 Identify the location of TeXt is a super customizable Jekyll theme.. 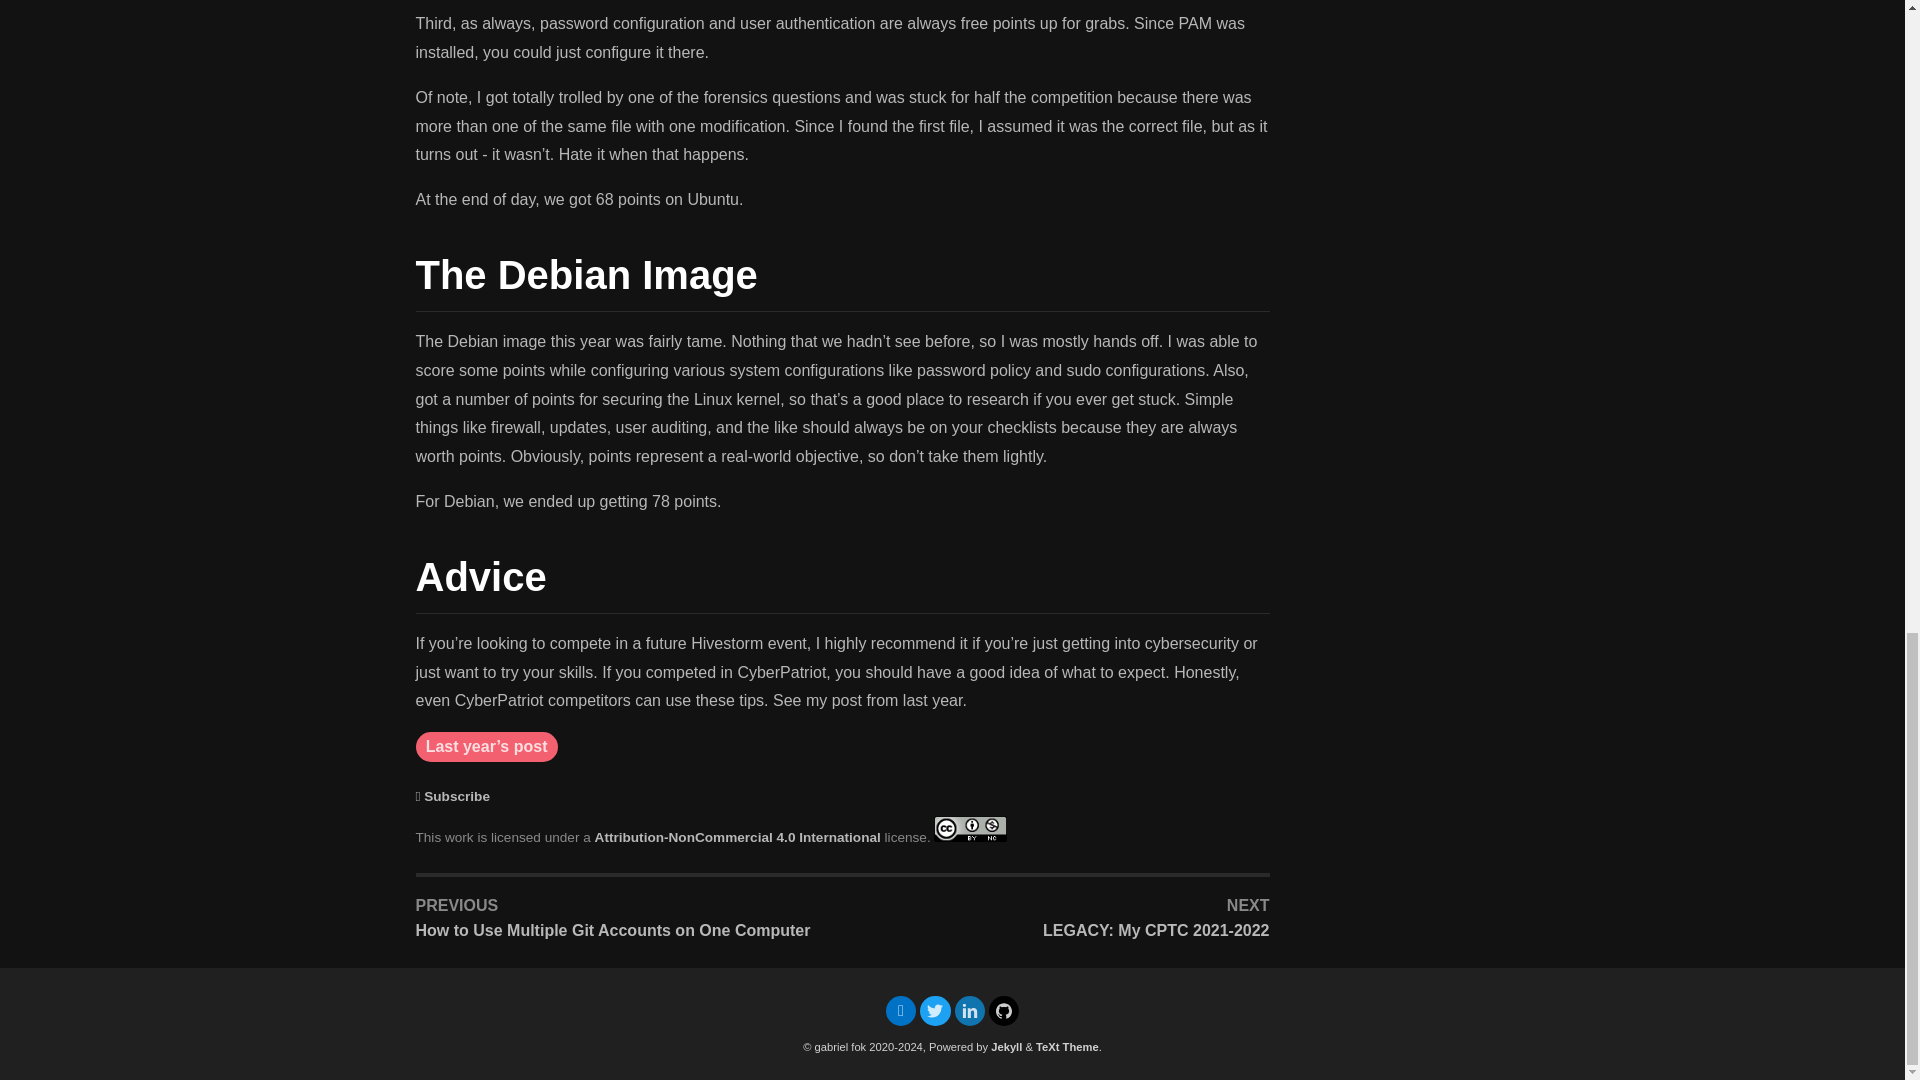
(1067, 1047).